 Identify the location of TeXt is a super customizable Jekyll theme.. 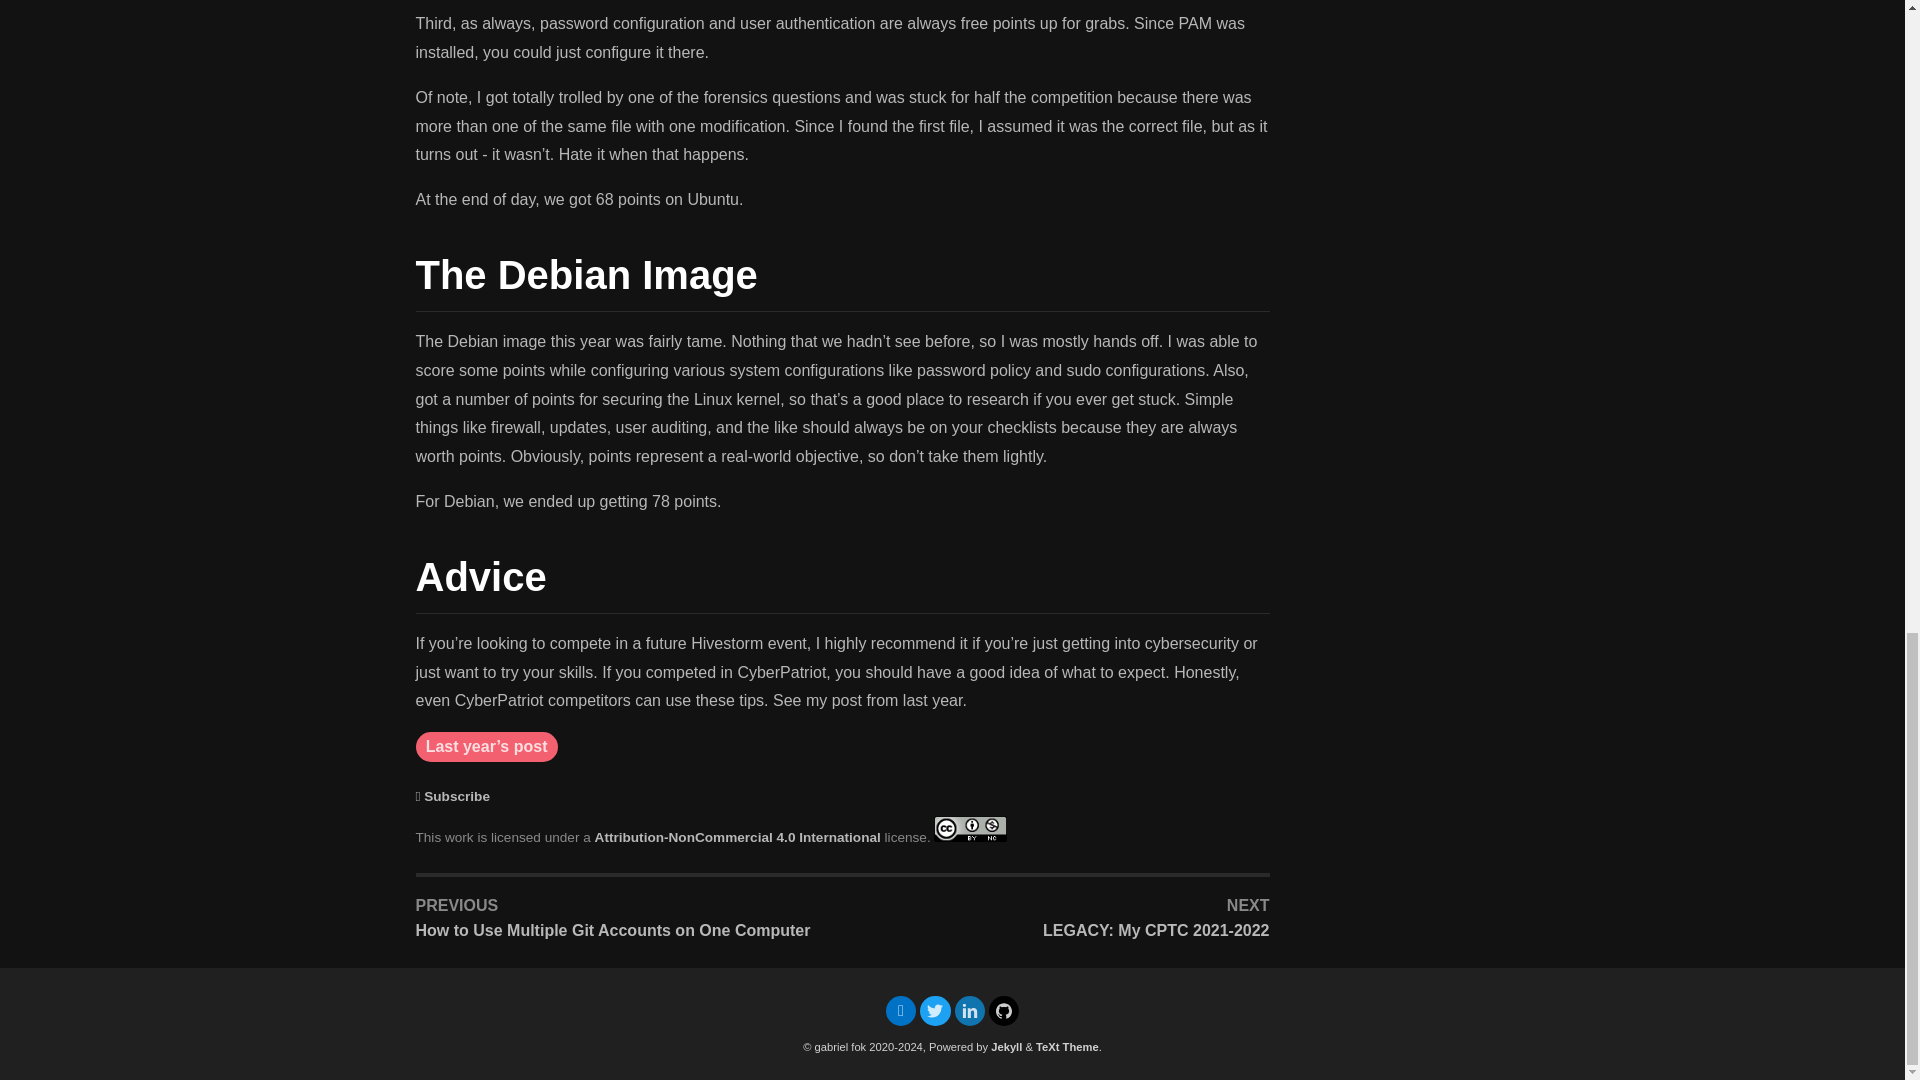
(1067, 1047).